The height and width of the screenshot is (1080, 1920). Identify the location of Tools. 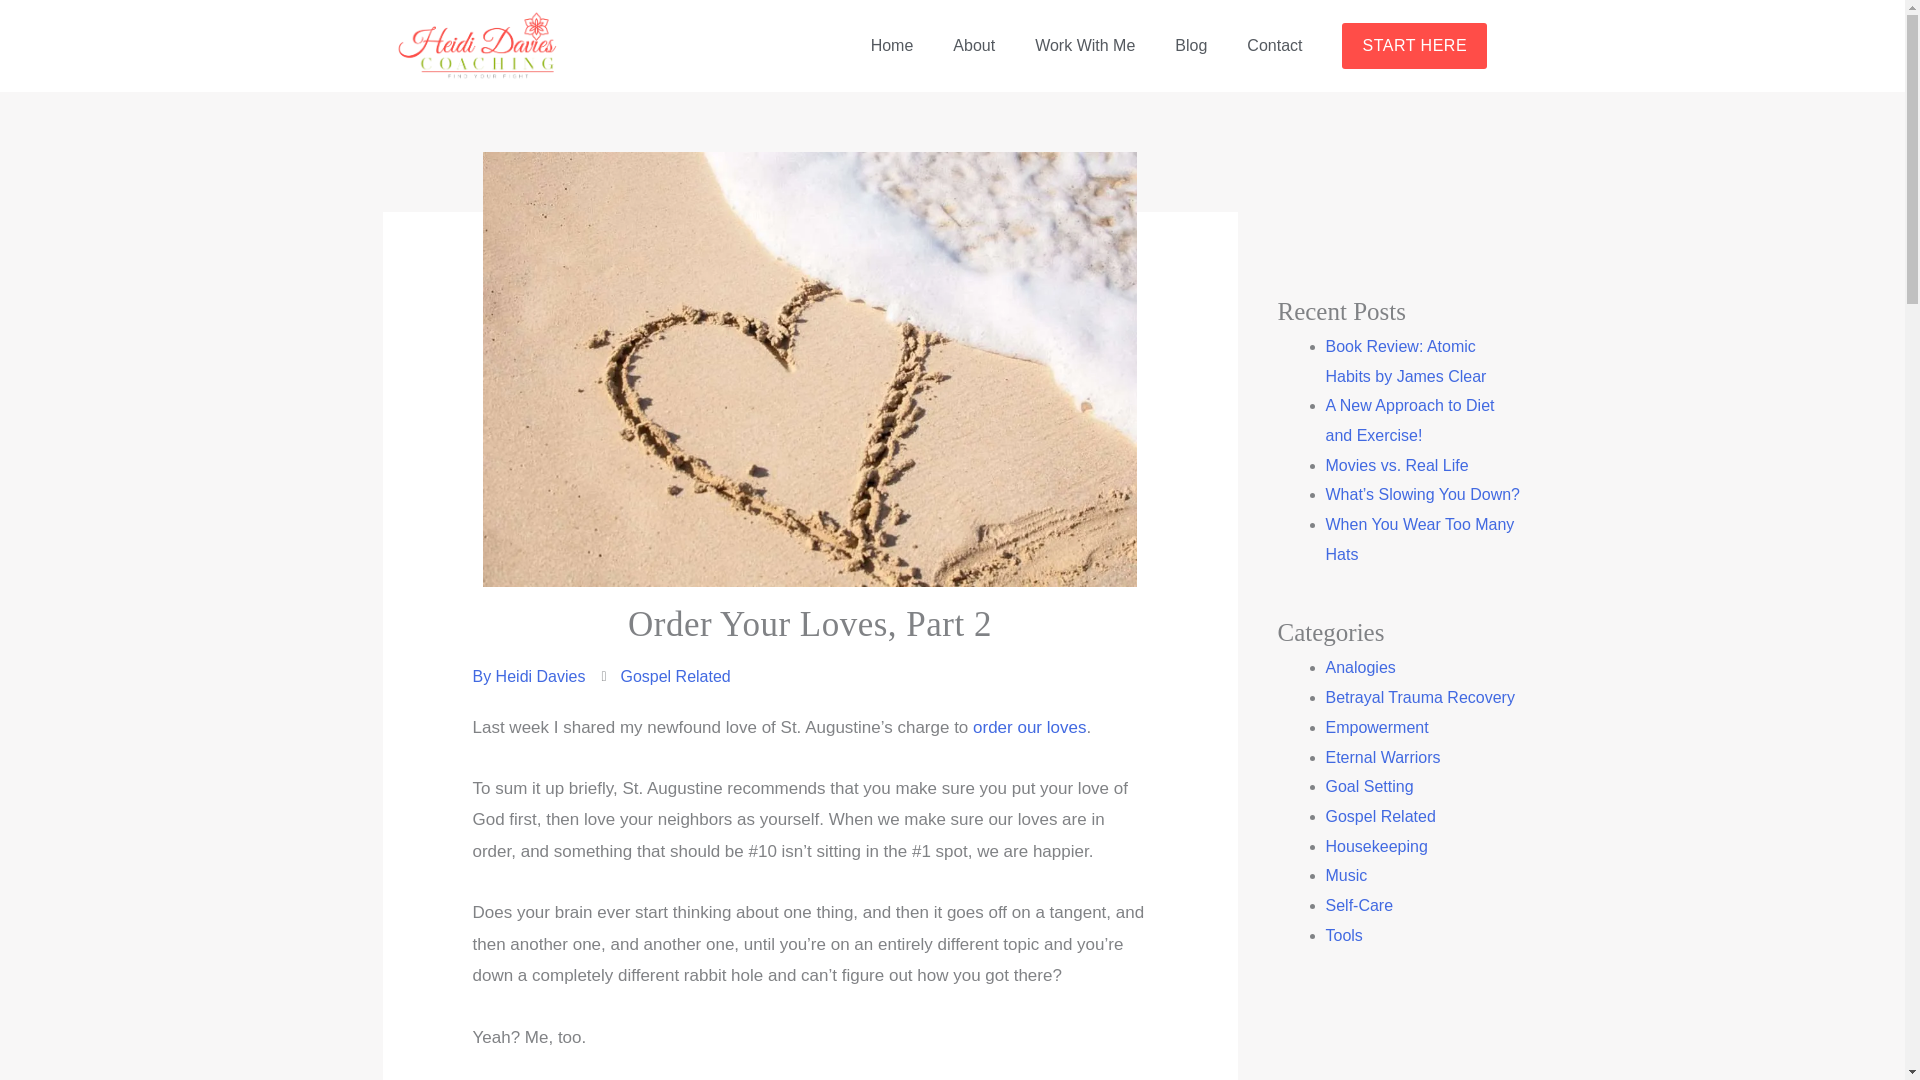
(1344, 934).